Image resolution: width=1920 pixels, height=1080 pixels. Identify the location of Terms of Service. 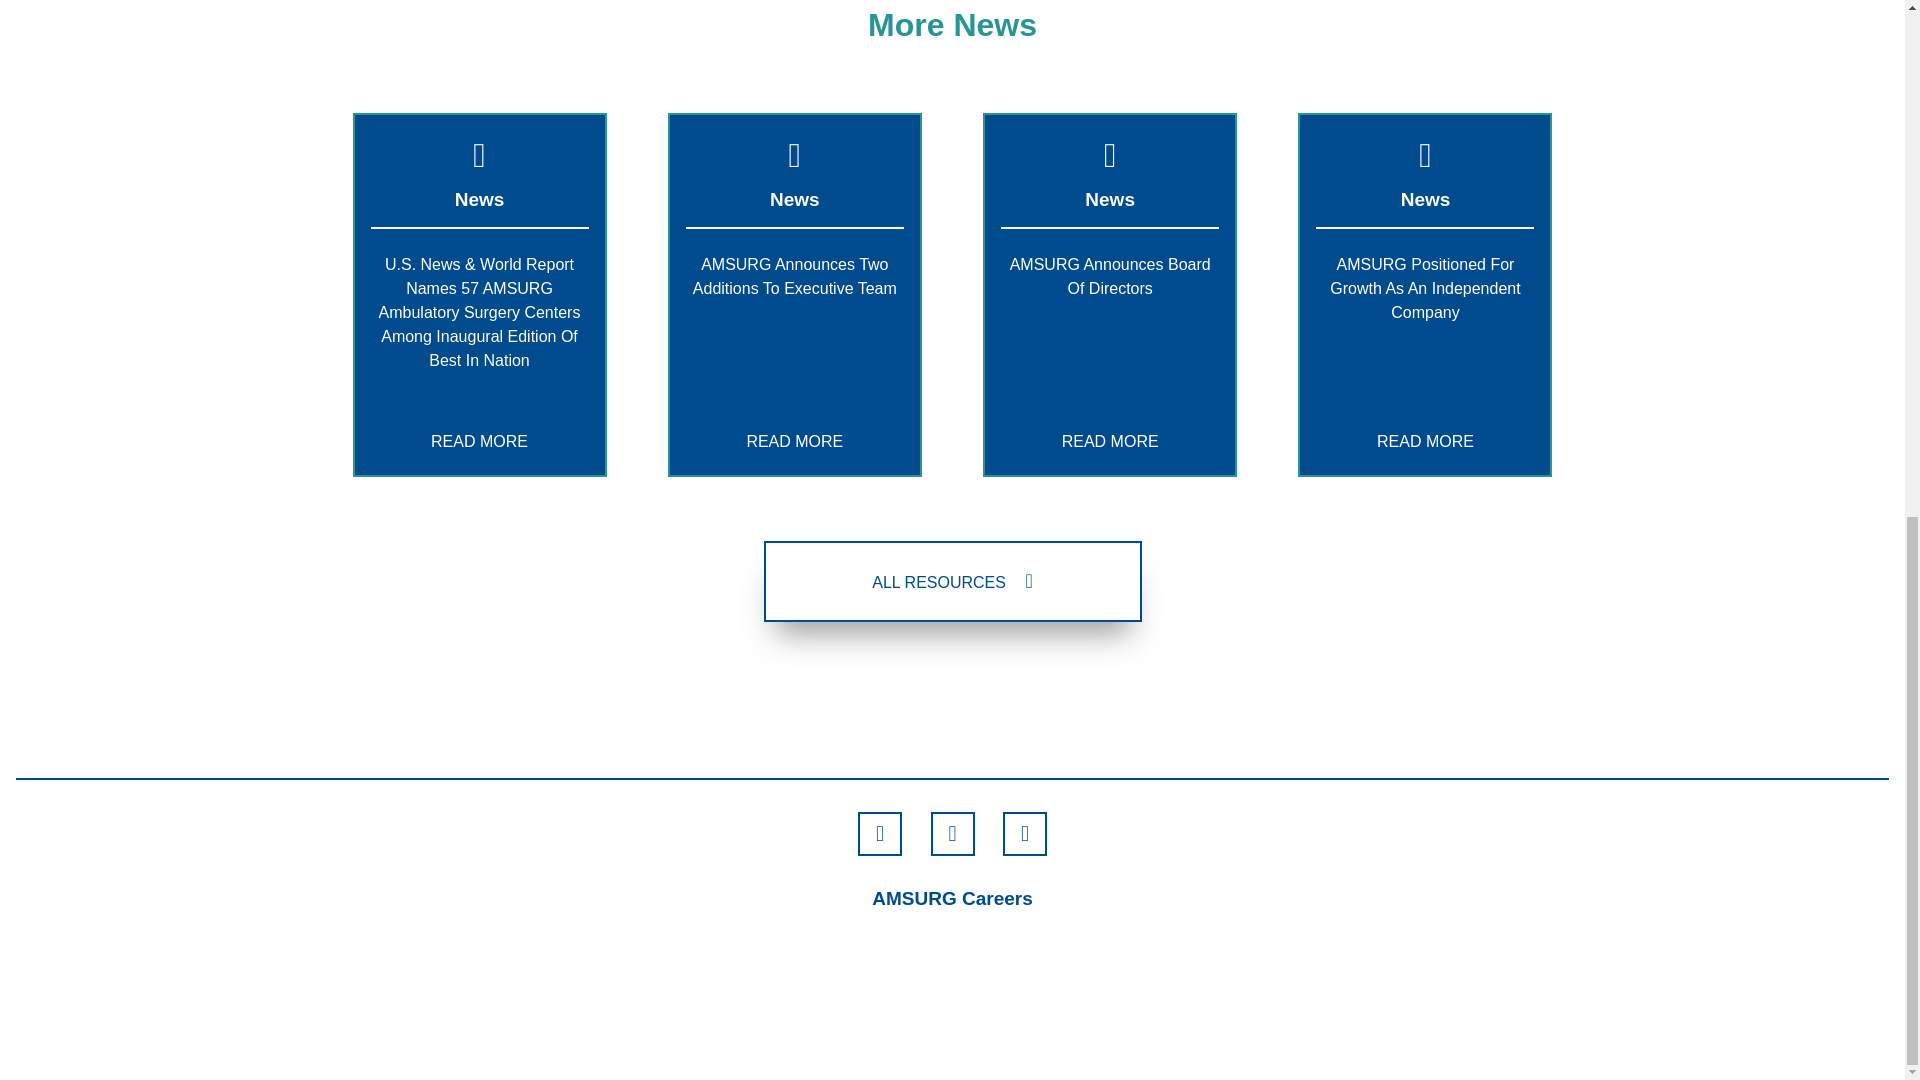
(1113, 1012).